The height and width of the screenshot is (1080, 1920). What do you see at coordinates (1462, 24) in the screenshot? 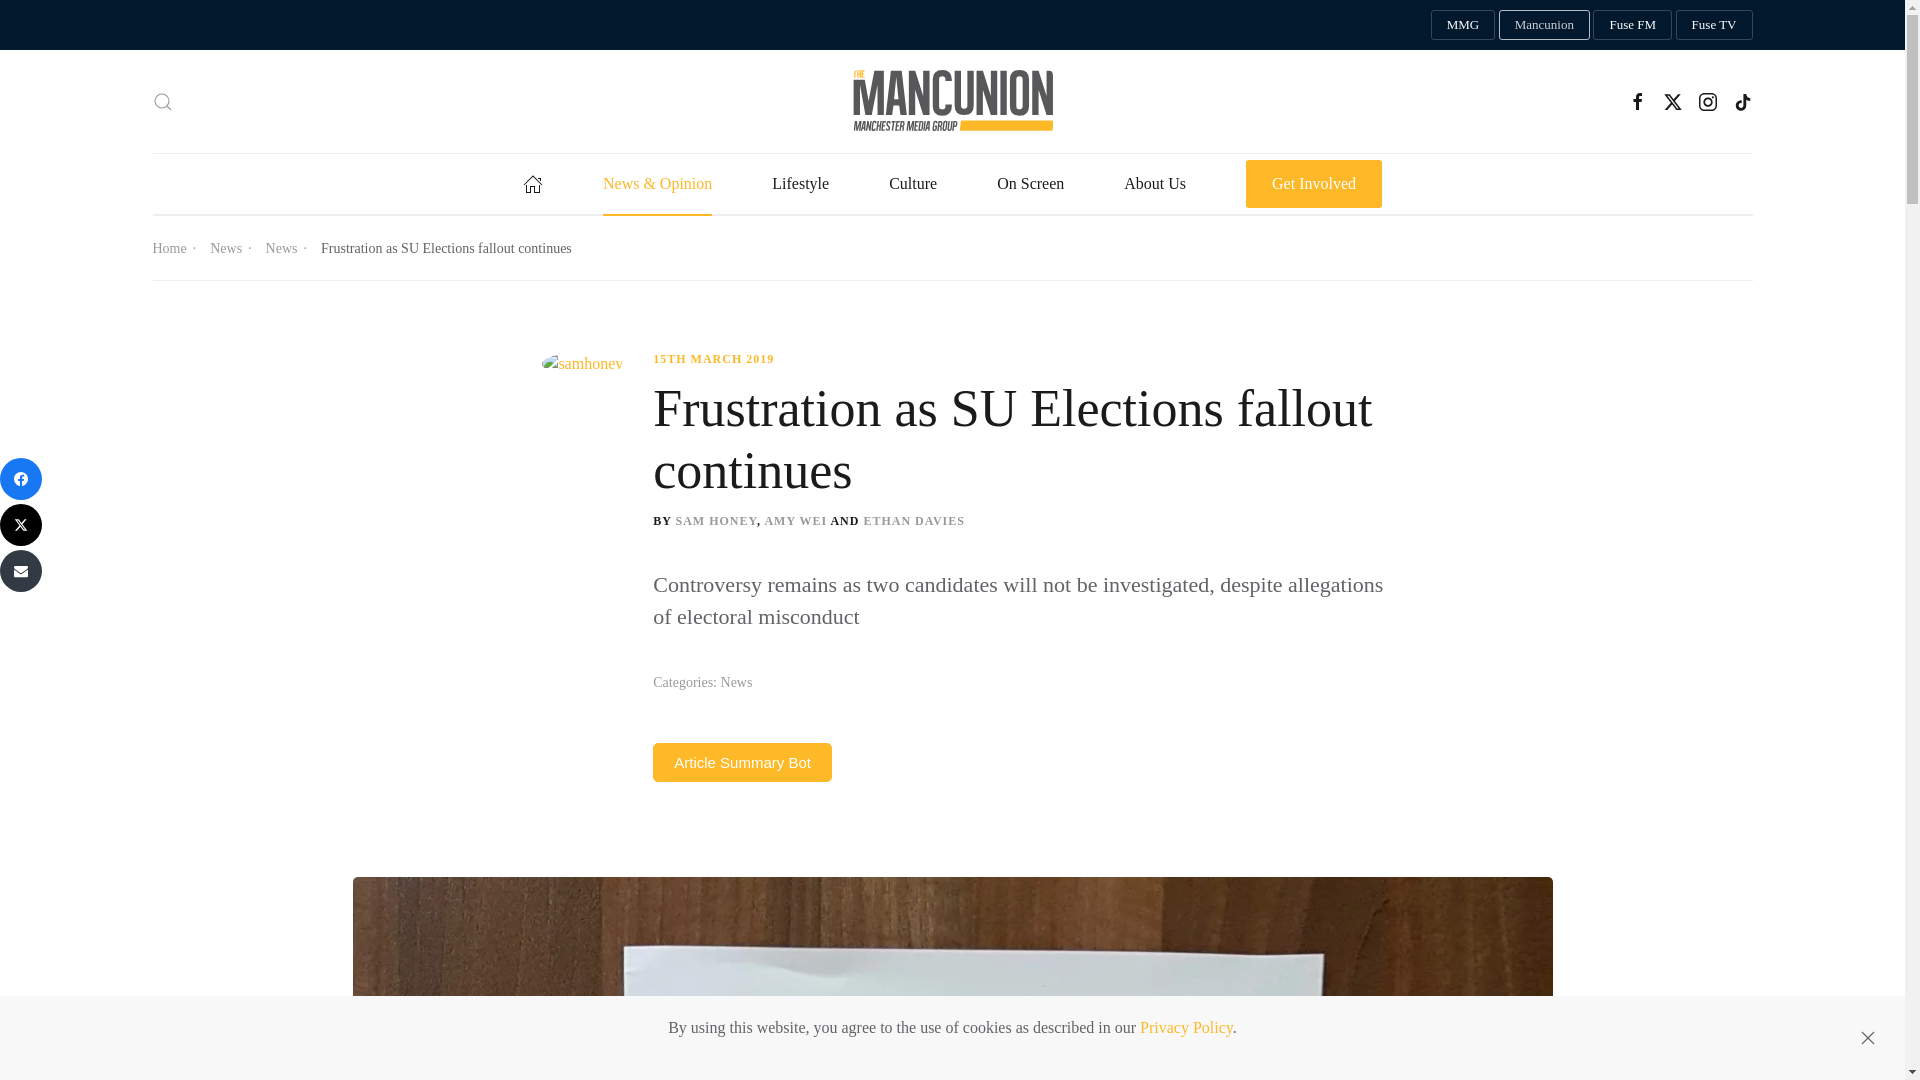
I see `Manchester Media Group` at bounding box center [1462, 24].